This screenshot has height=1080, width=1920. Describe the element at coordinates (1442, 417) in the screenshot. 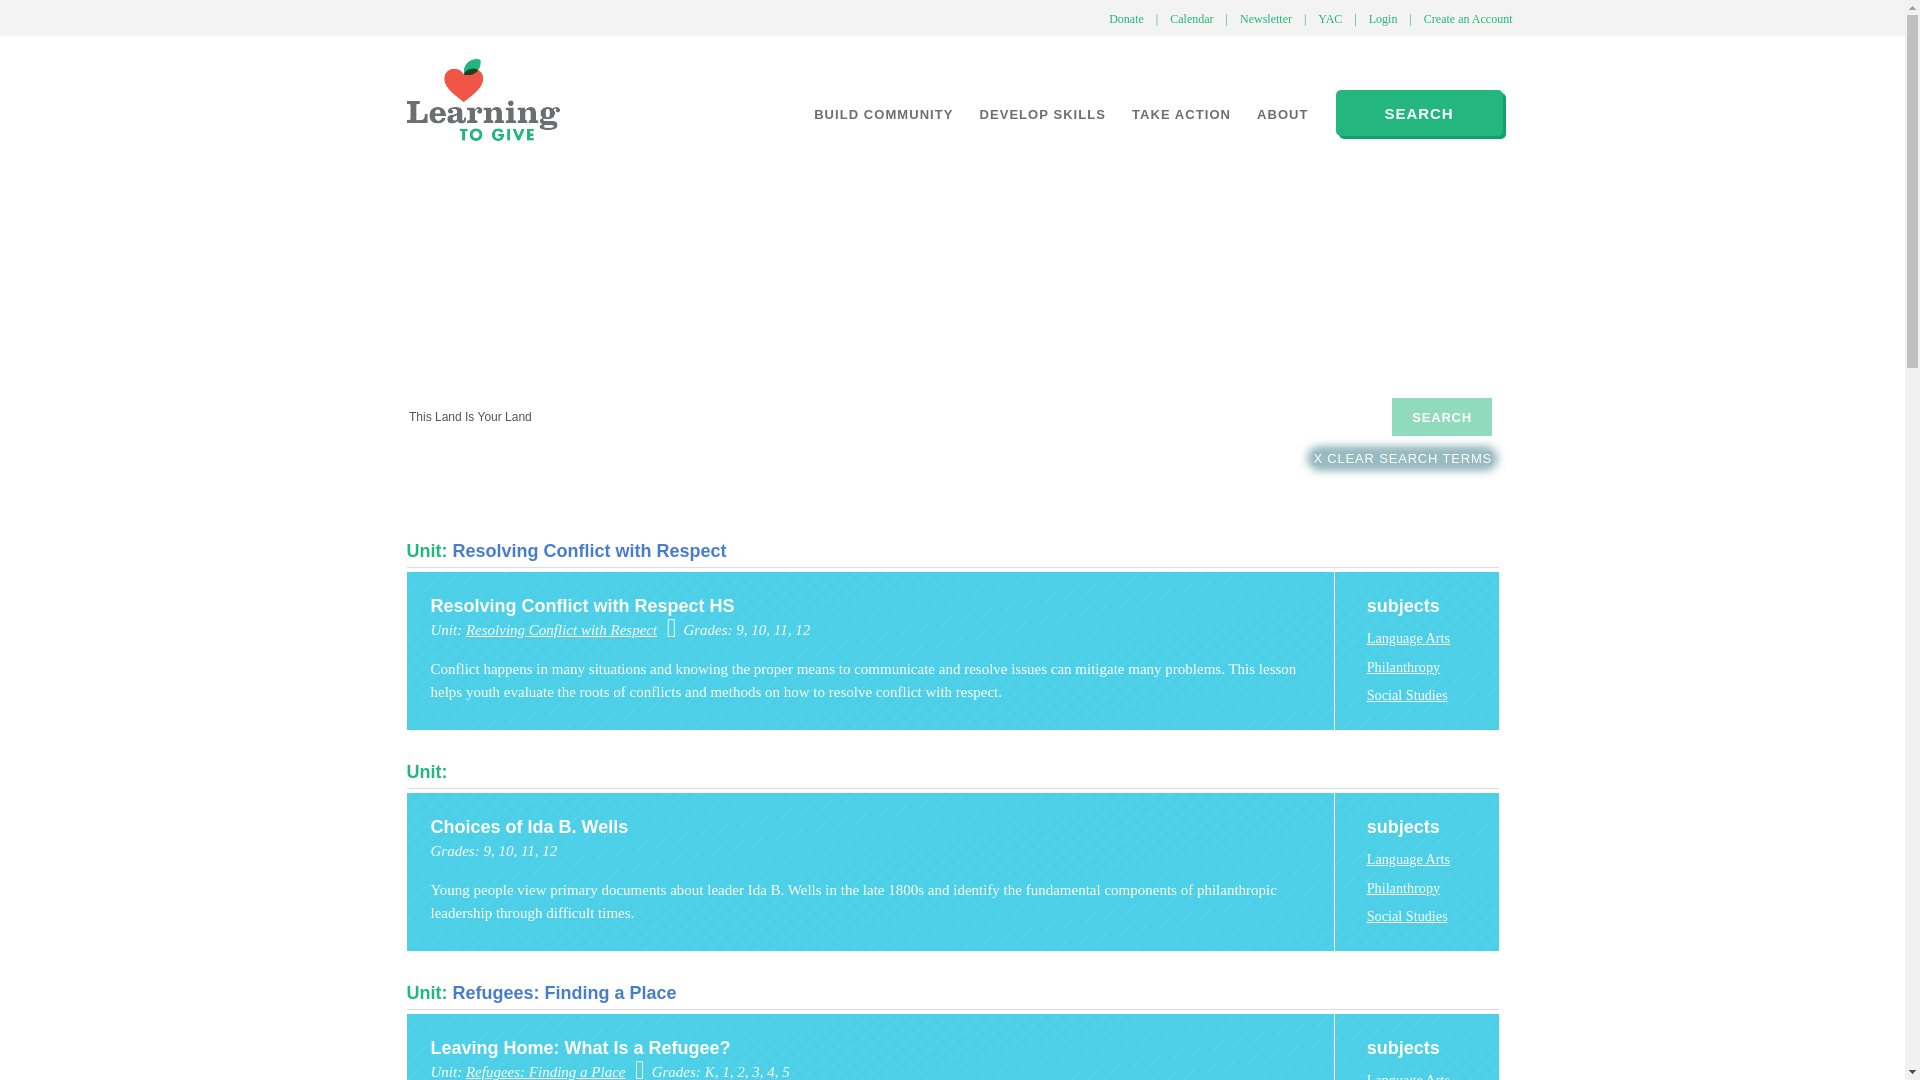

I see `Search` at that location.